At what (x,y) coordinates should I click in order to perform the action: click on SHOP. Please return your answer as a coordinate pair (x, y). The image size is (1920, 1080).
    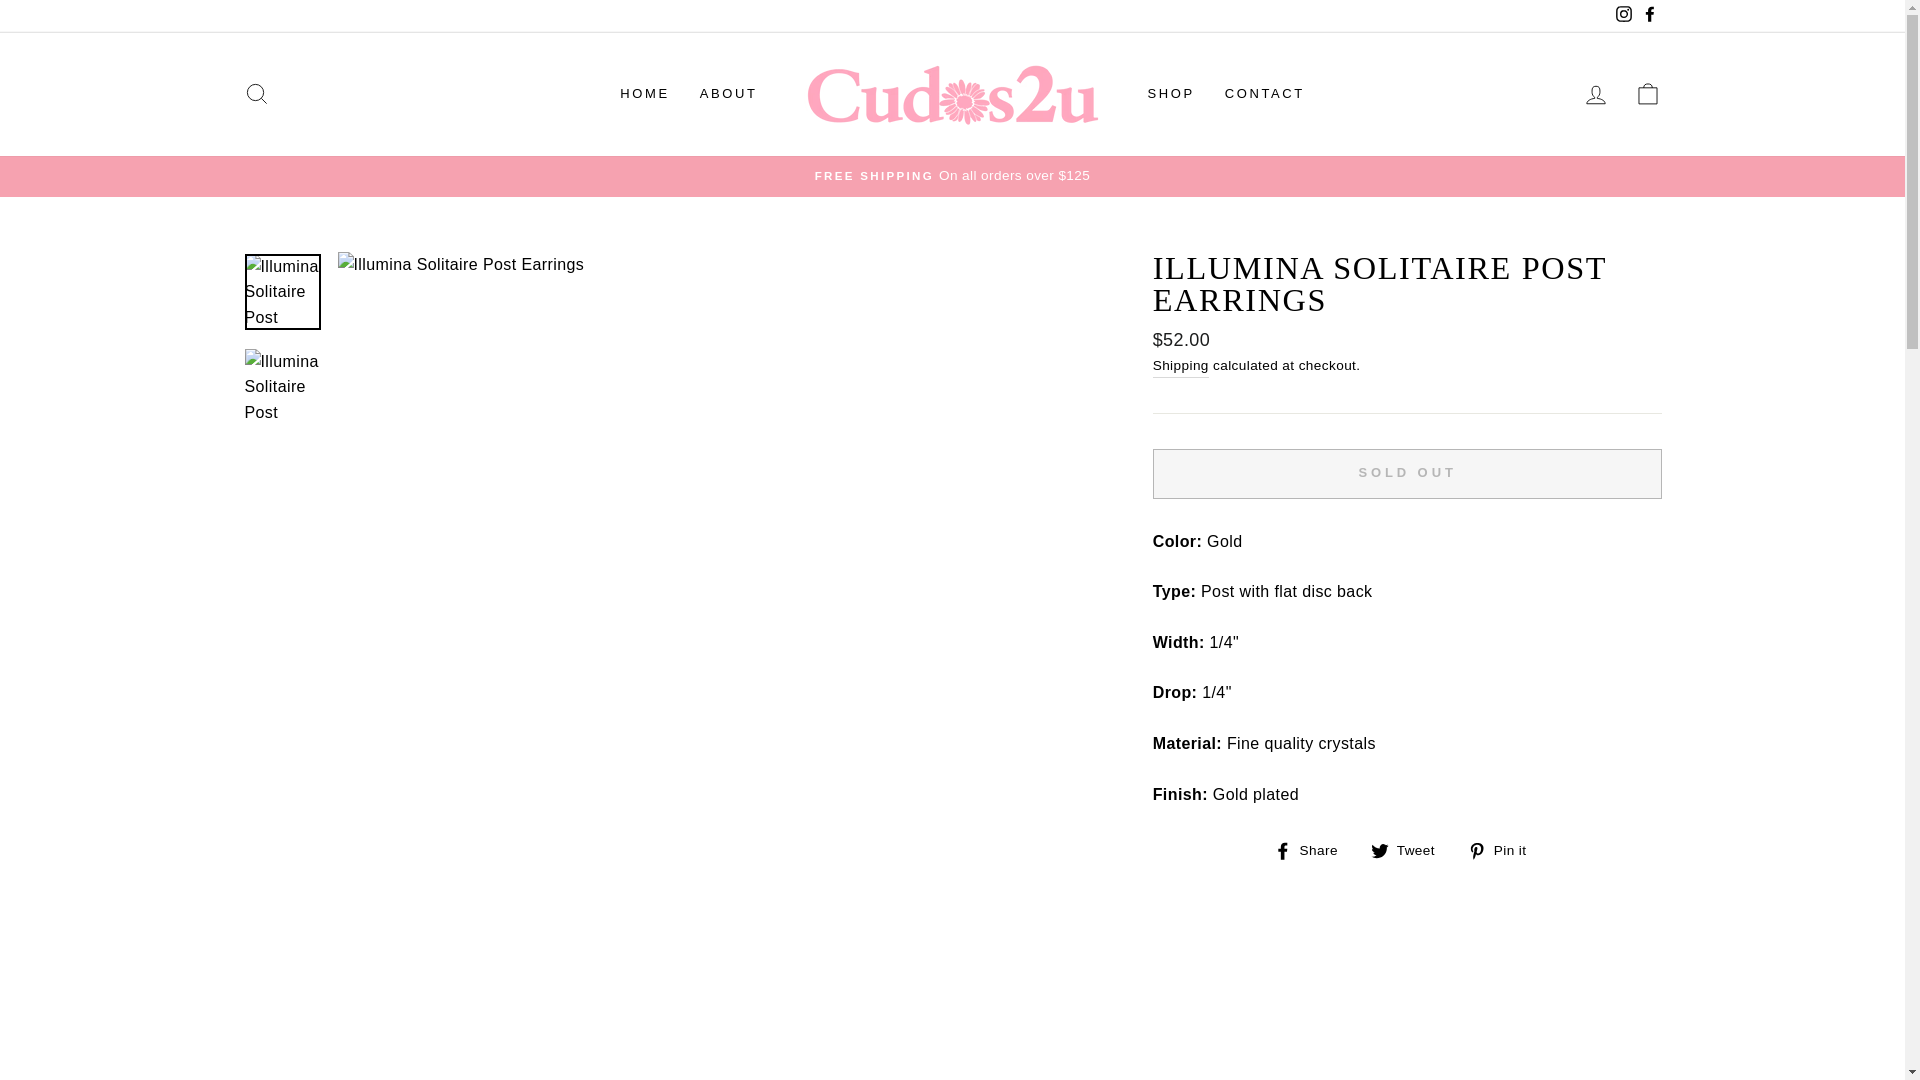
    Looking at the image, I should click on (1170, 94).